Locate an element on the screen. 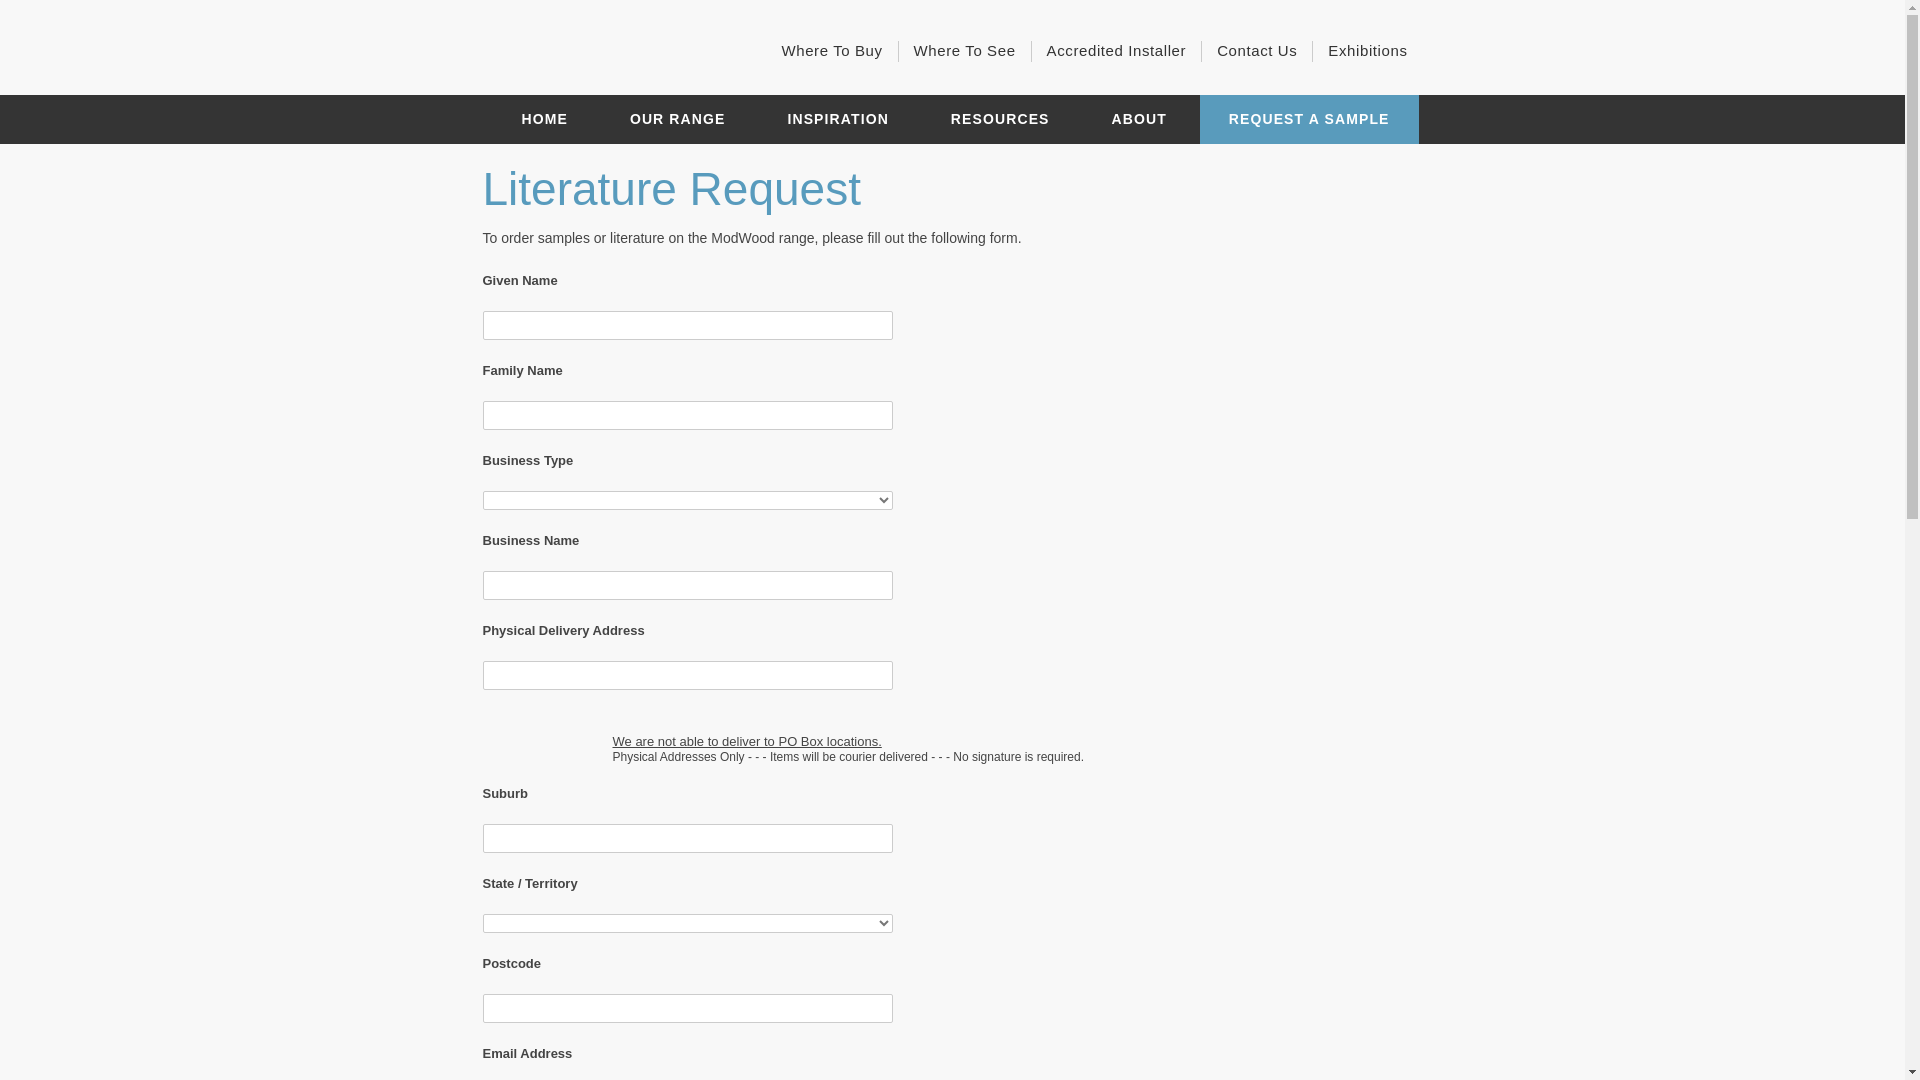  INSPIRATION is located at coordinates (838, 120).